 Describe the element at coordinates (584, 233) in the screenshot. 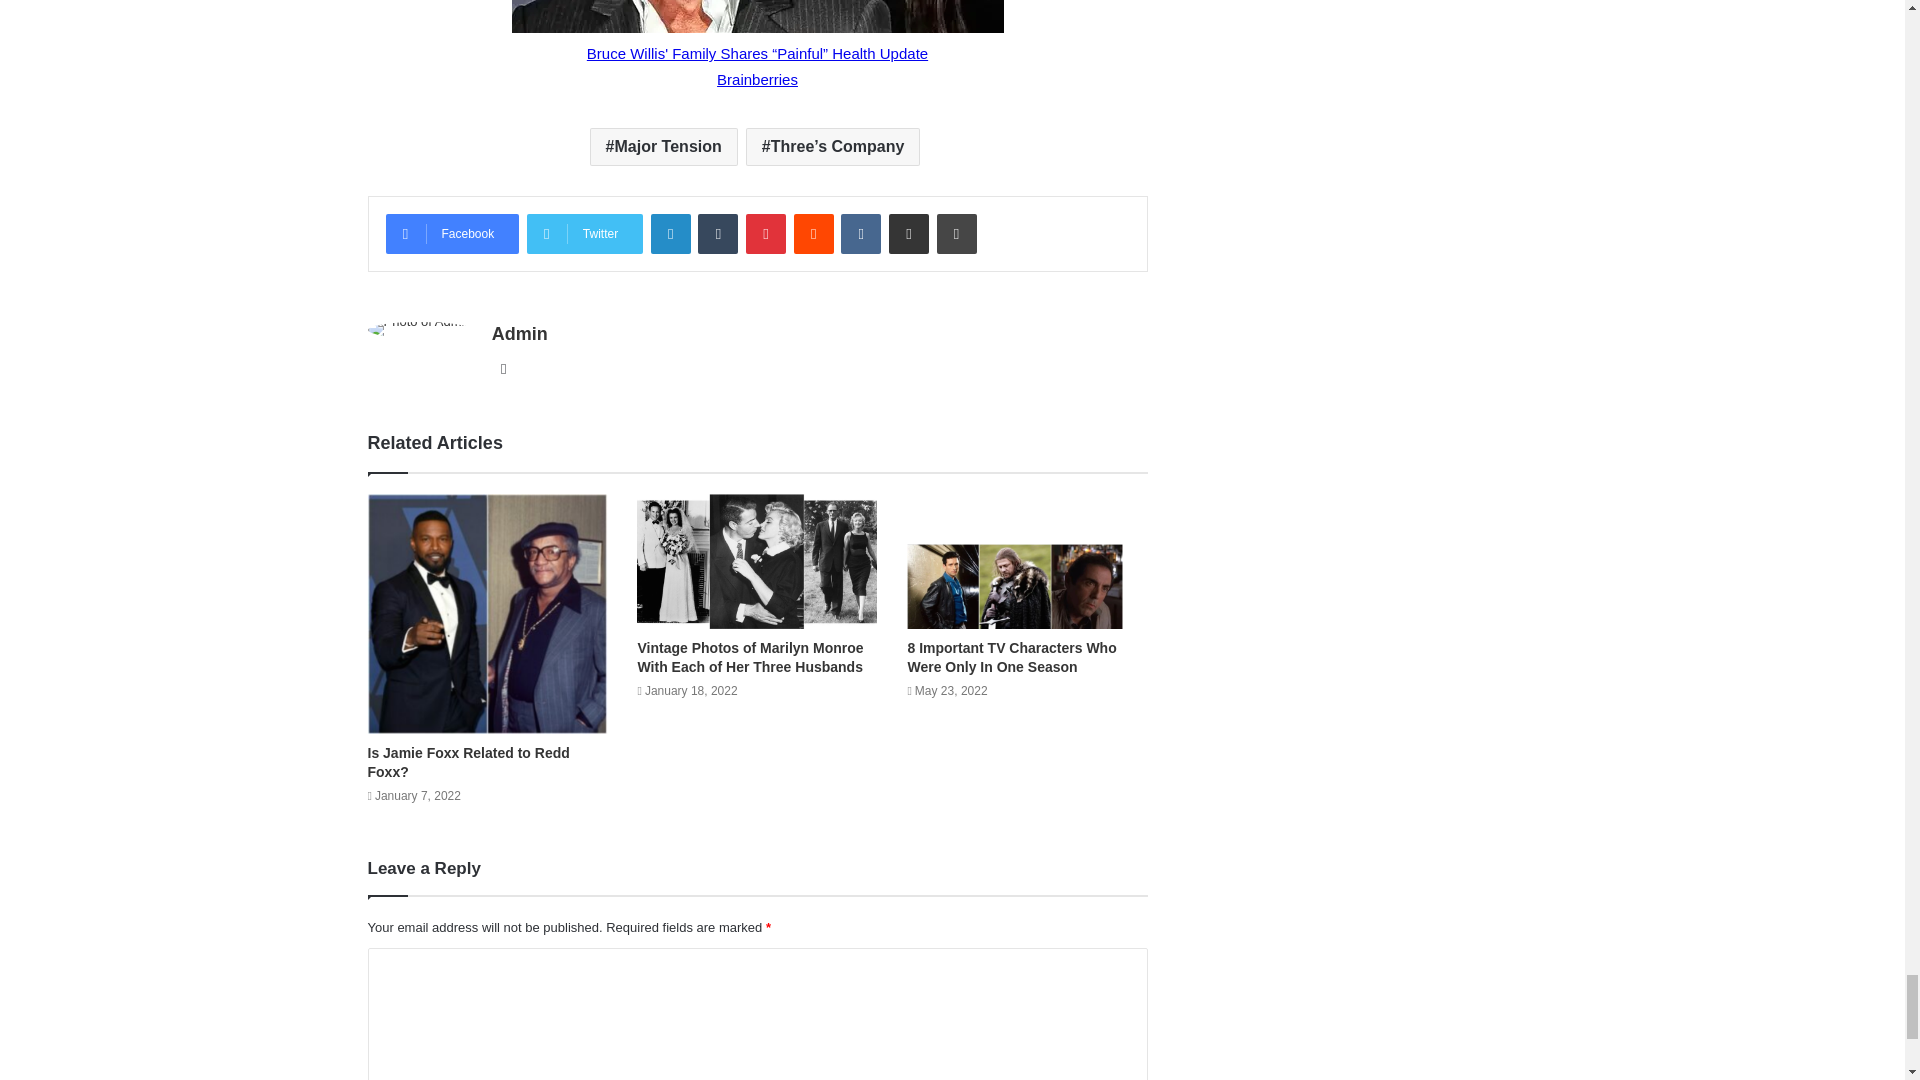

I see `Twitter` at that location.